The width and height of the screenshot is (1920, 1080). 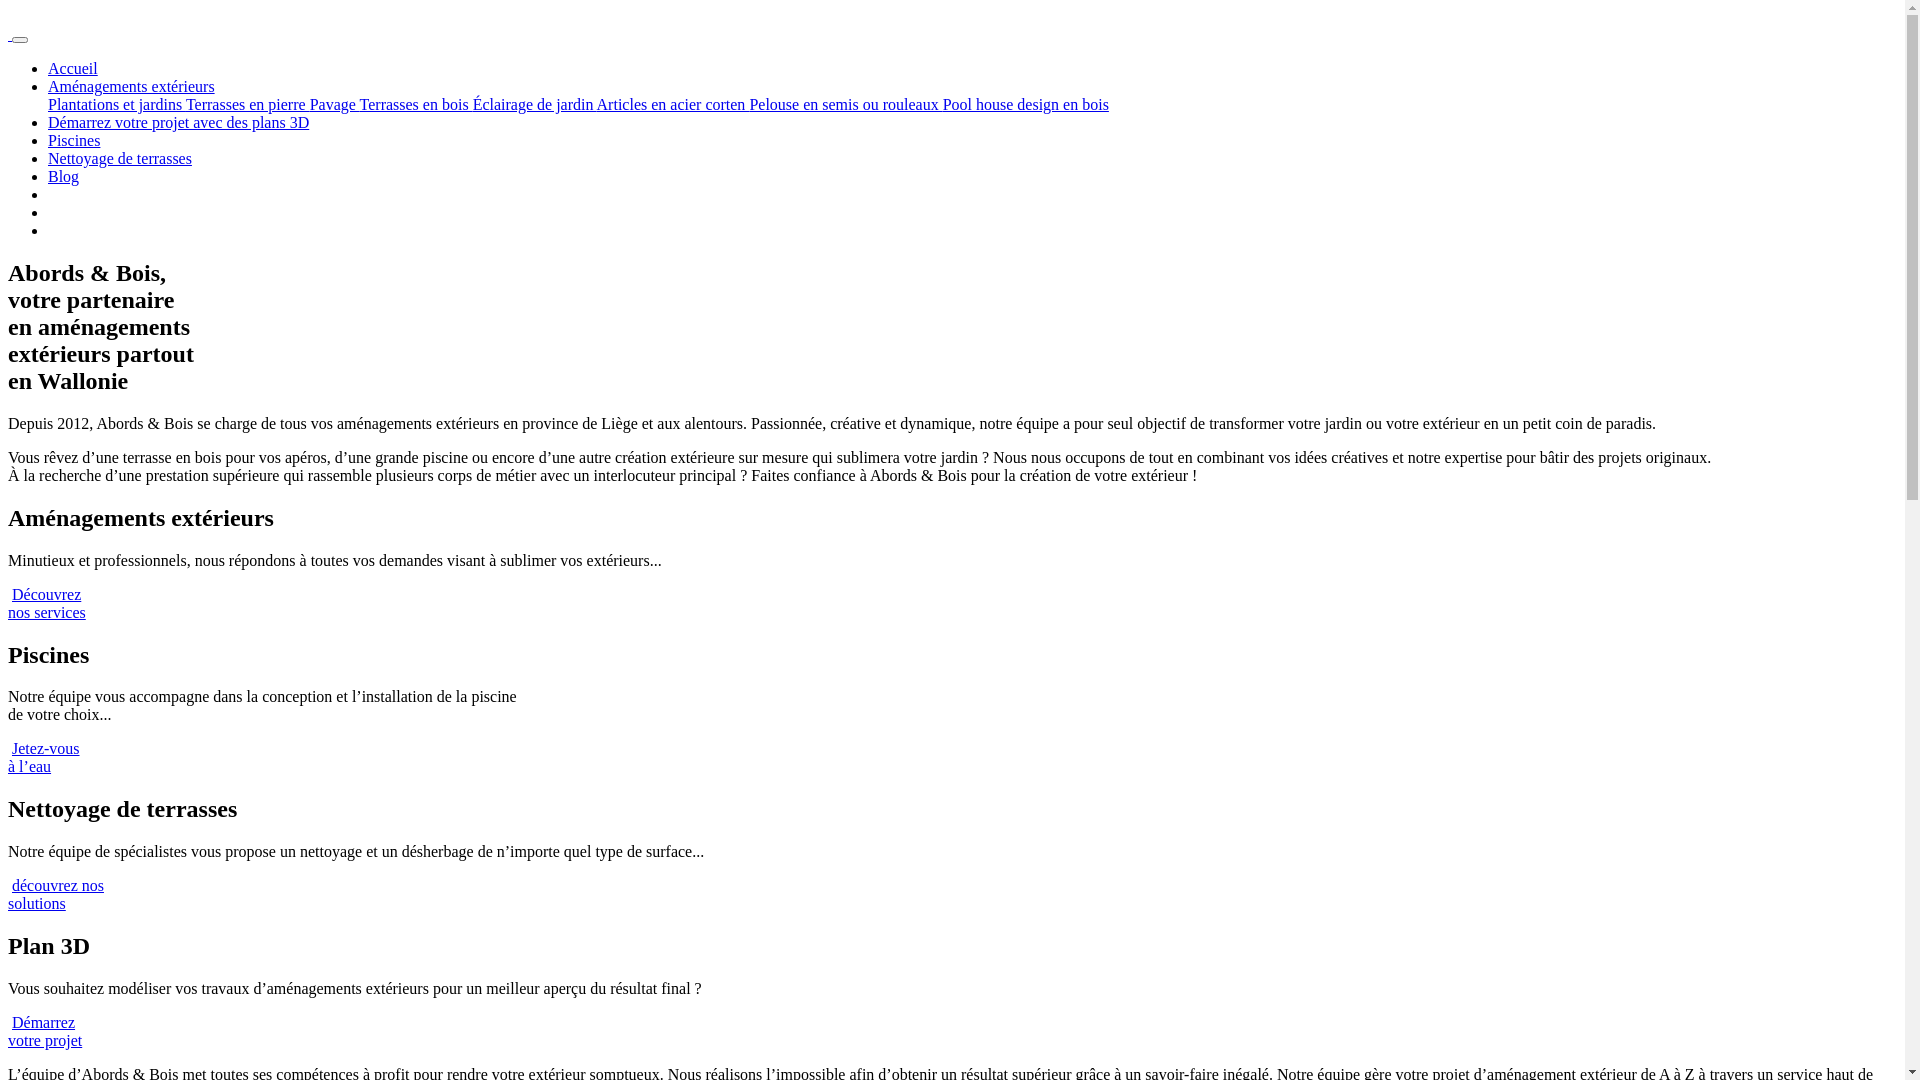 I want to click on Accueil, so click(x=73, y=68).